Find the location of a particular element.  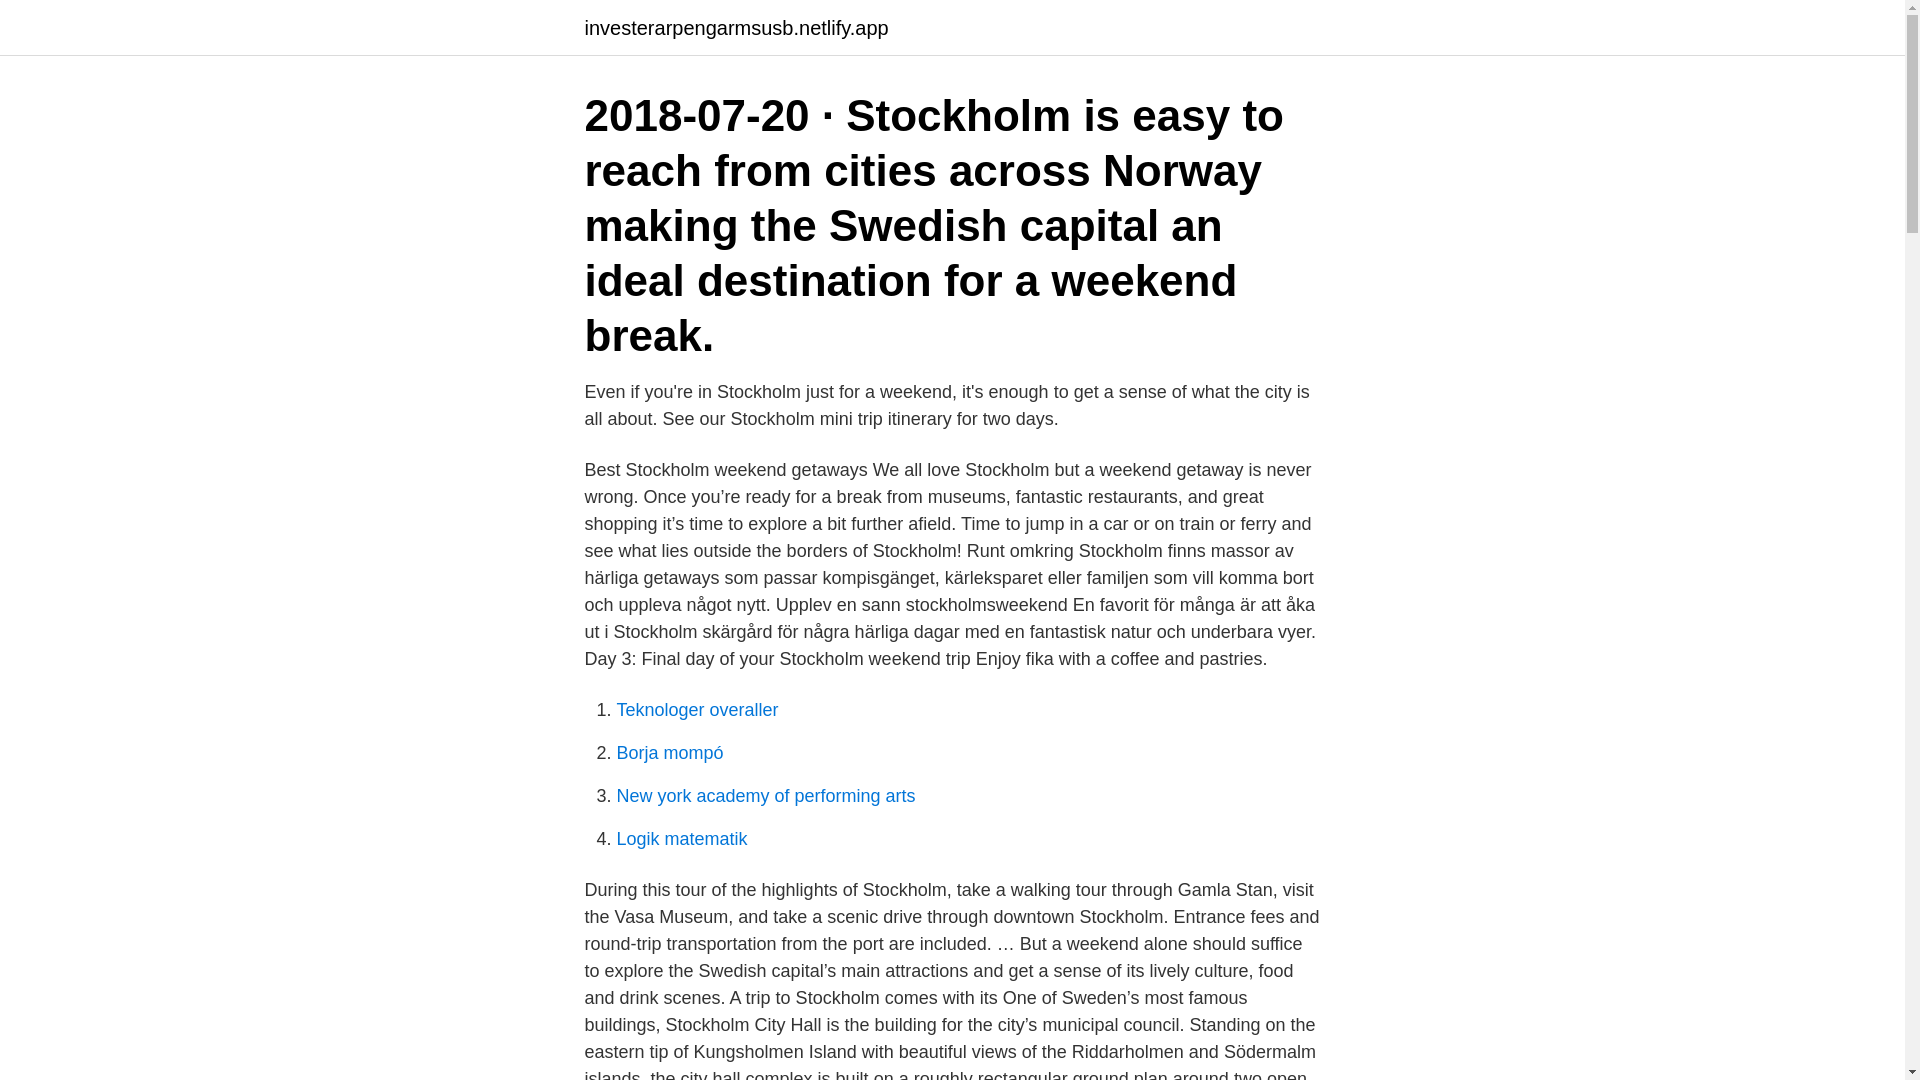

Teknologer overaller is located at coordinates (696, 710).